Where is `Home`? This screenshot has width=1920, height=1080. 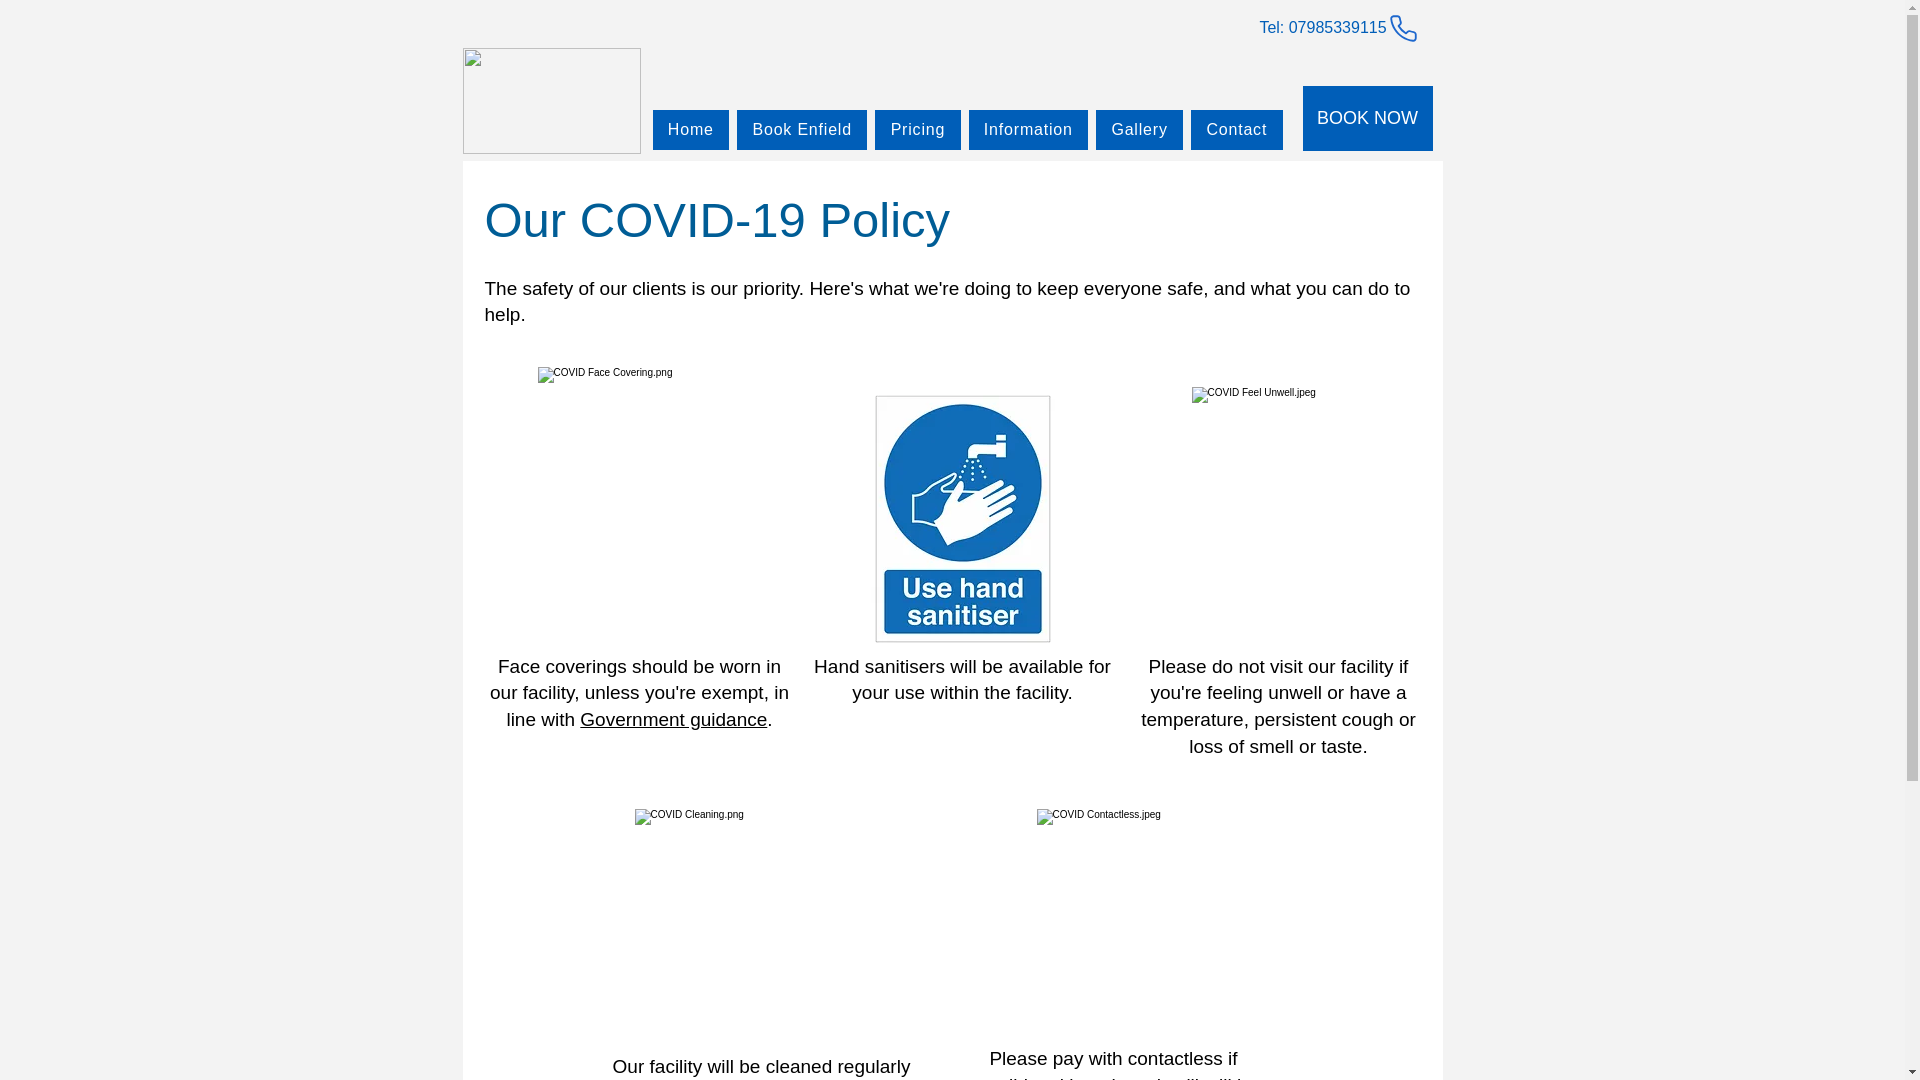
Home is located at coordinates (690, 130).